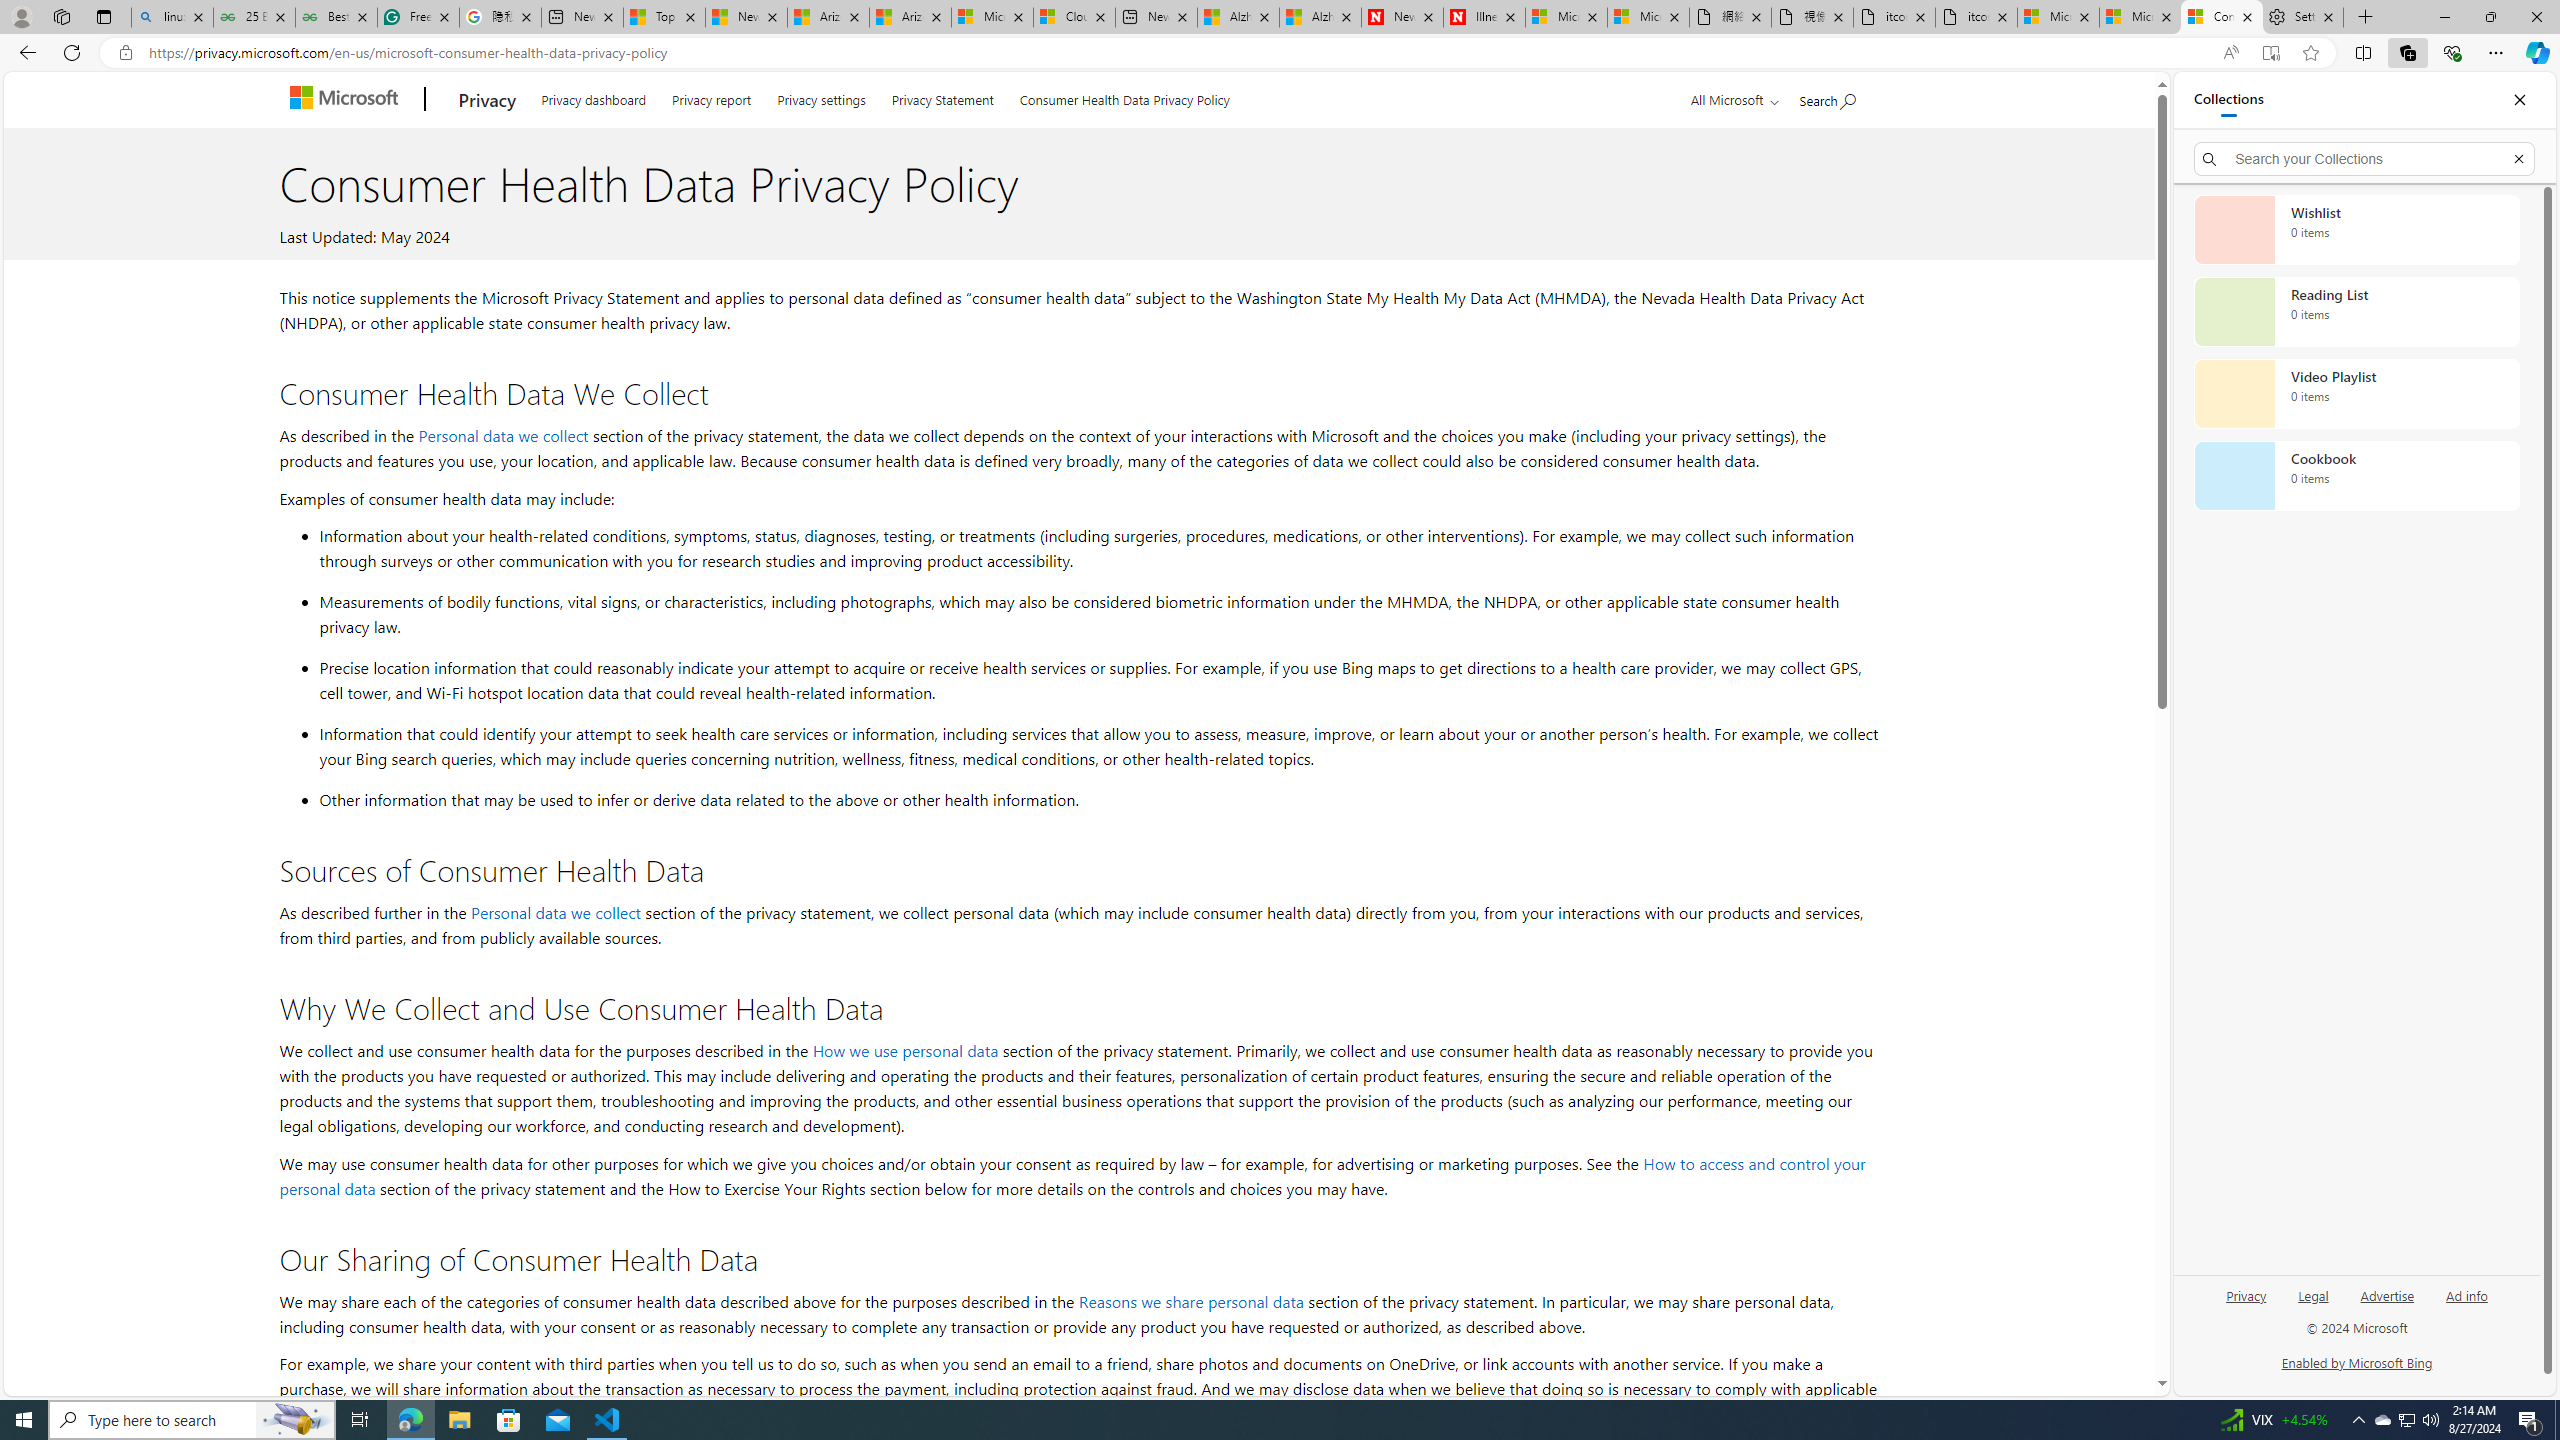 The image size is (2560, 1440). What do you see at coordinates (2365, 158) in the screenshot?
I see `Search your Collections` at bounding box center [2365, 158].